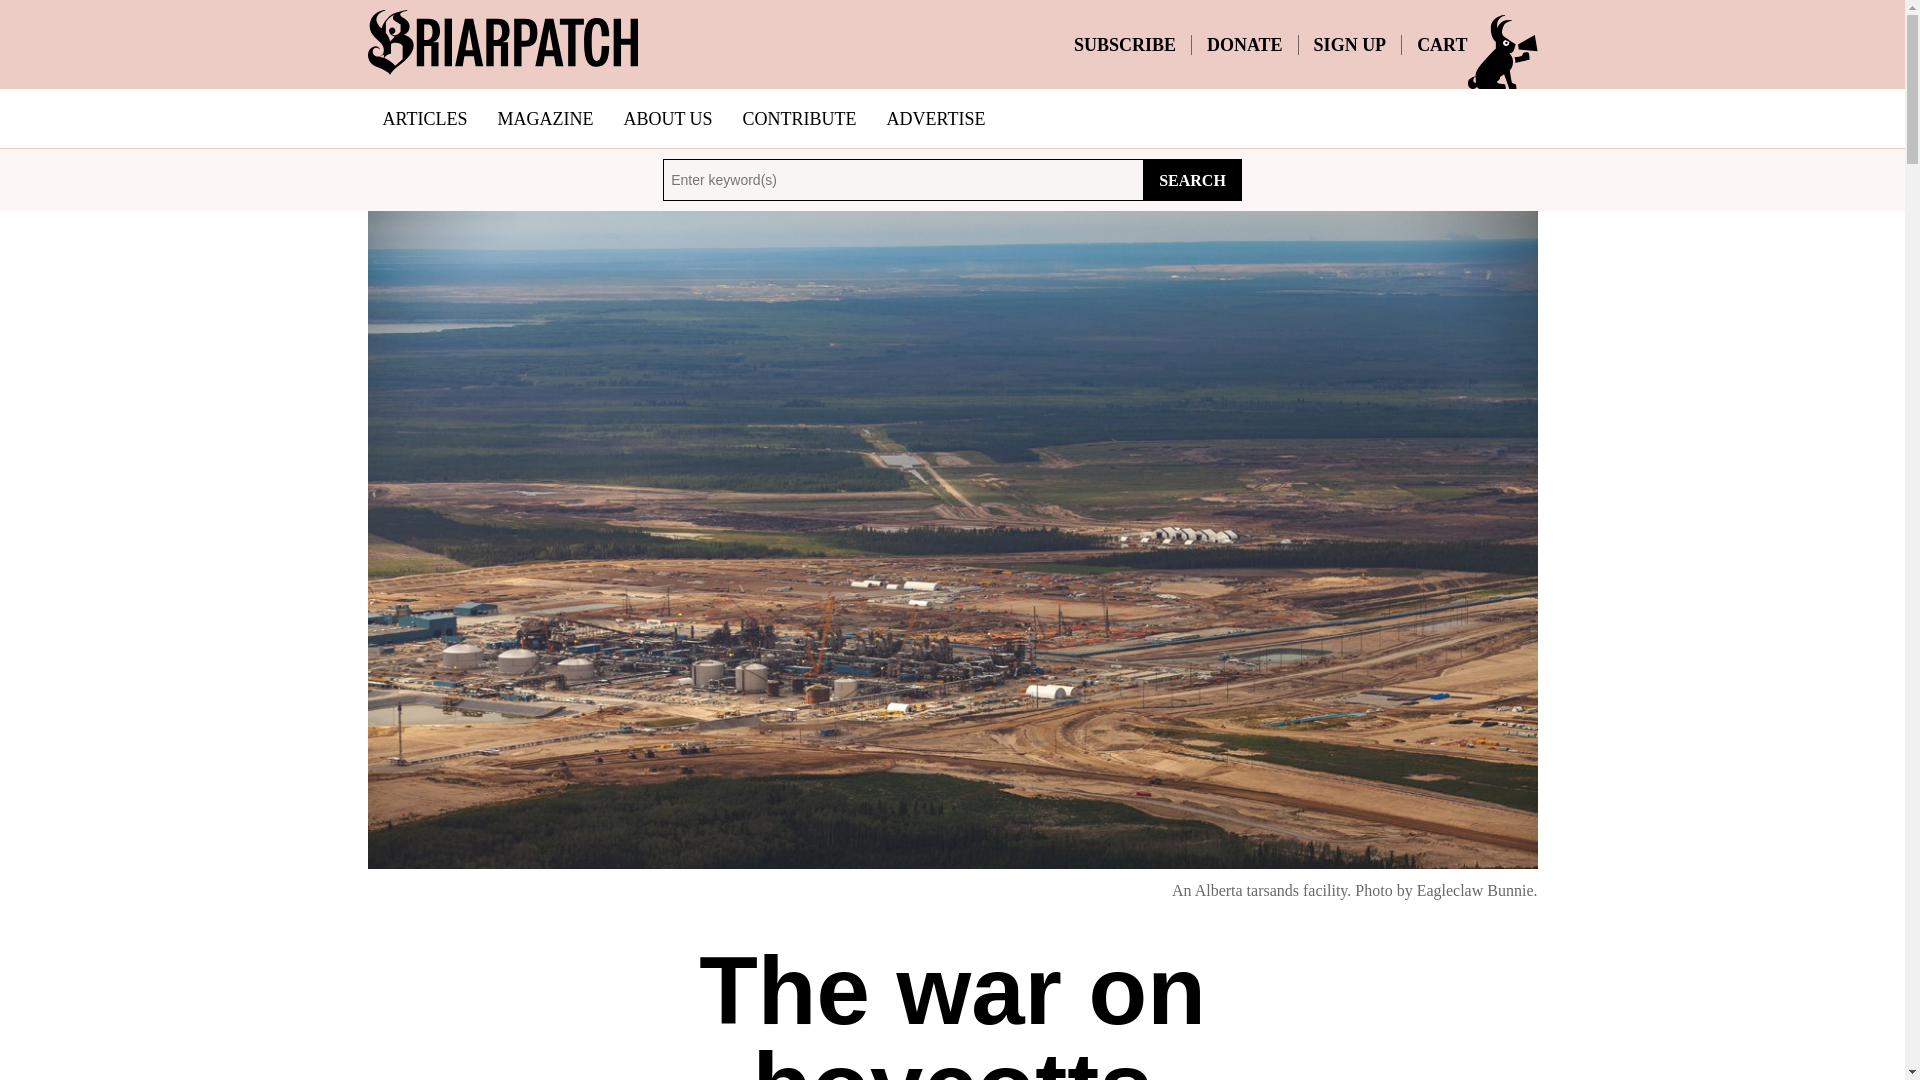 This screenshot has height=1080, width=1920. Describe the element at coordinates (426, 118) in the screenshot. I see `ARTICLES` at that location.